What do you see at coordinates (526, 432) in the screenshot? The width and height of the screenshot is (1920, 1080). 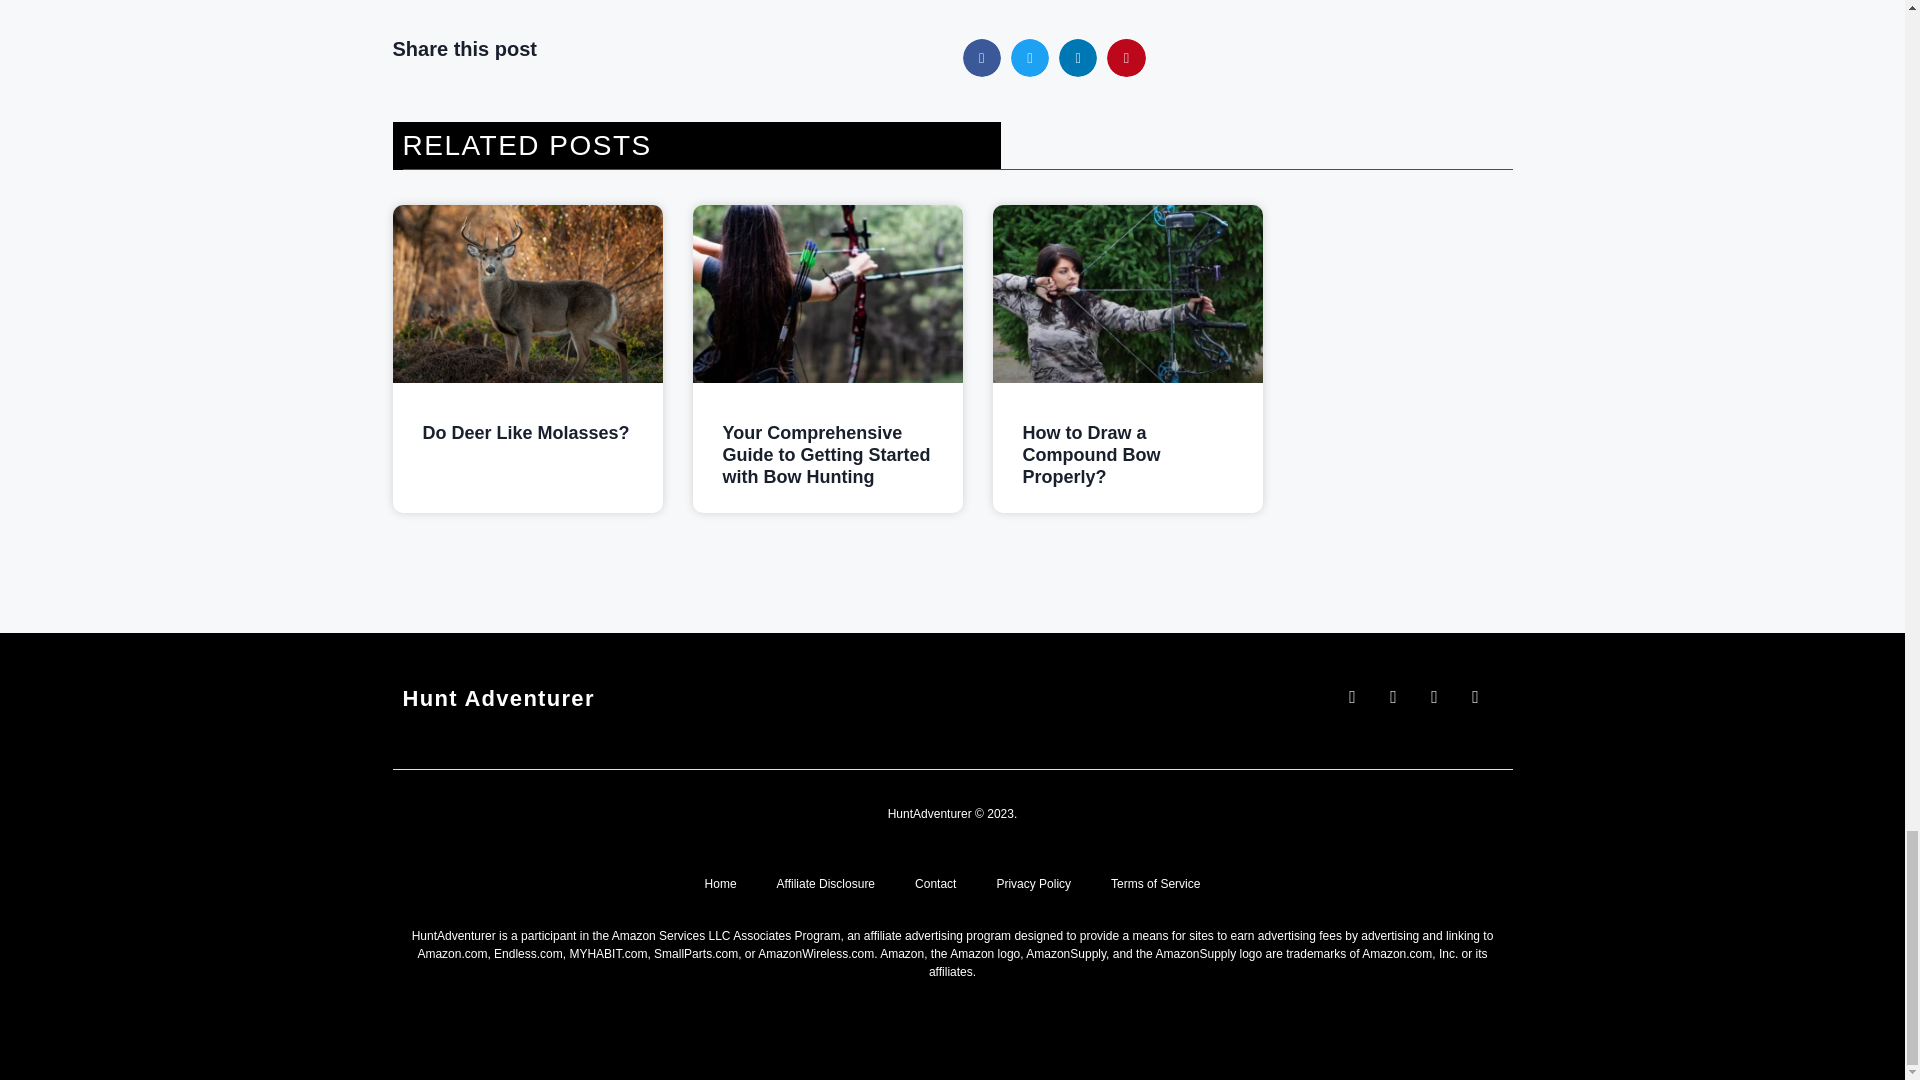 I see `Do Deer Like Molasses?` at bounding box center [526, 432].